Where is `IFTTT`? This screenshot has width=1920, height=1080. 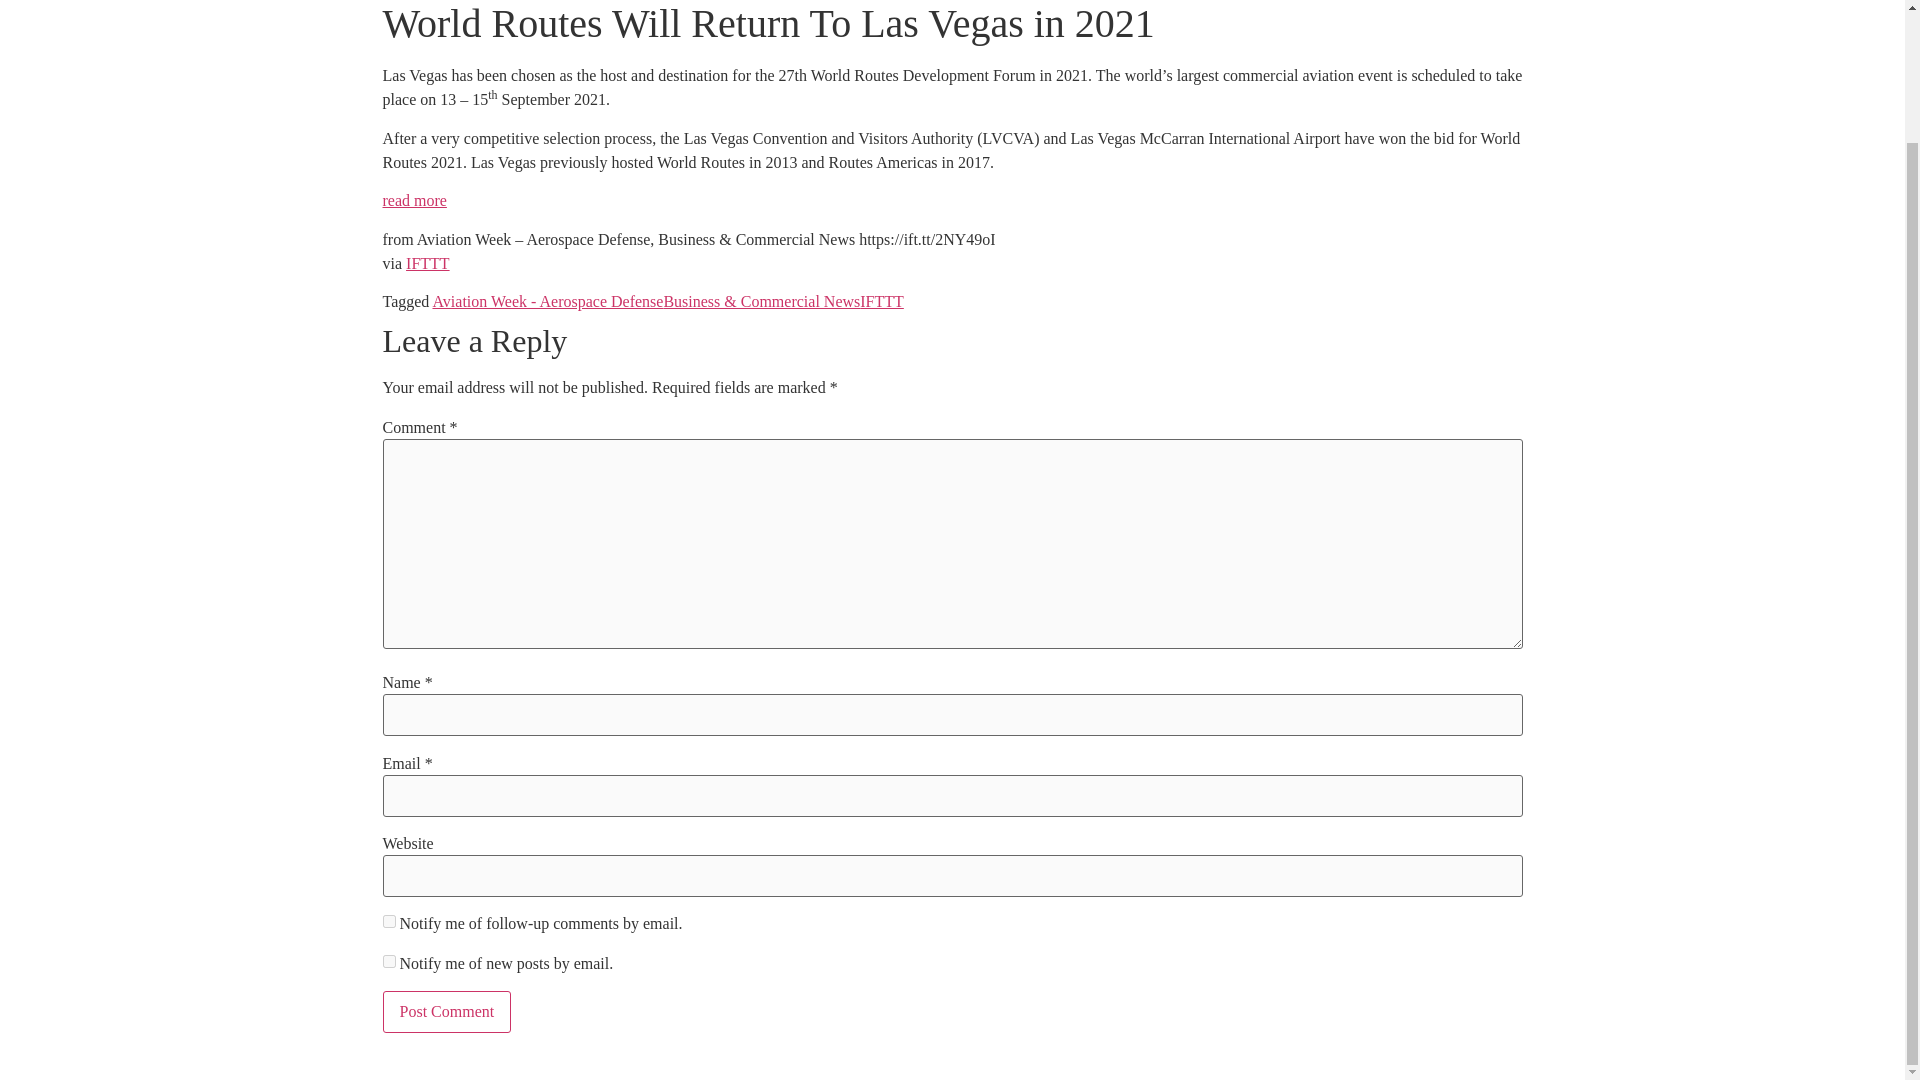
IFTTT is located at coordinates (427, 263).